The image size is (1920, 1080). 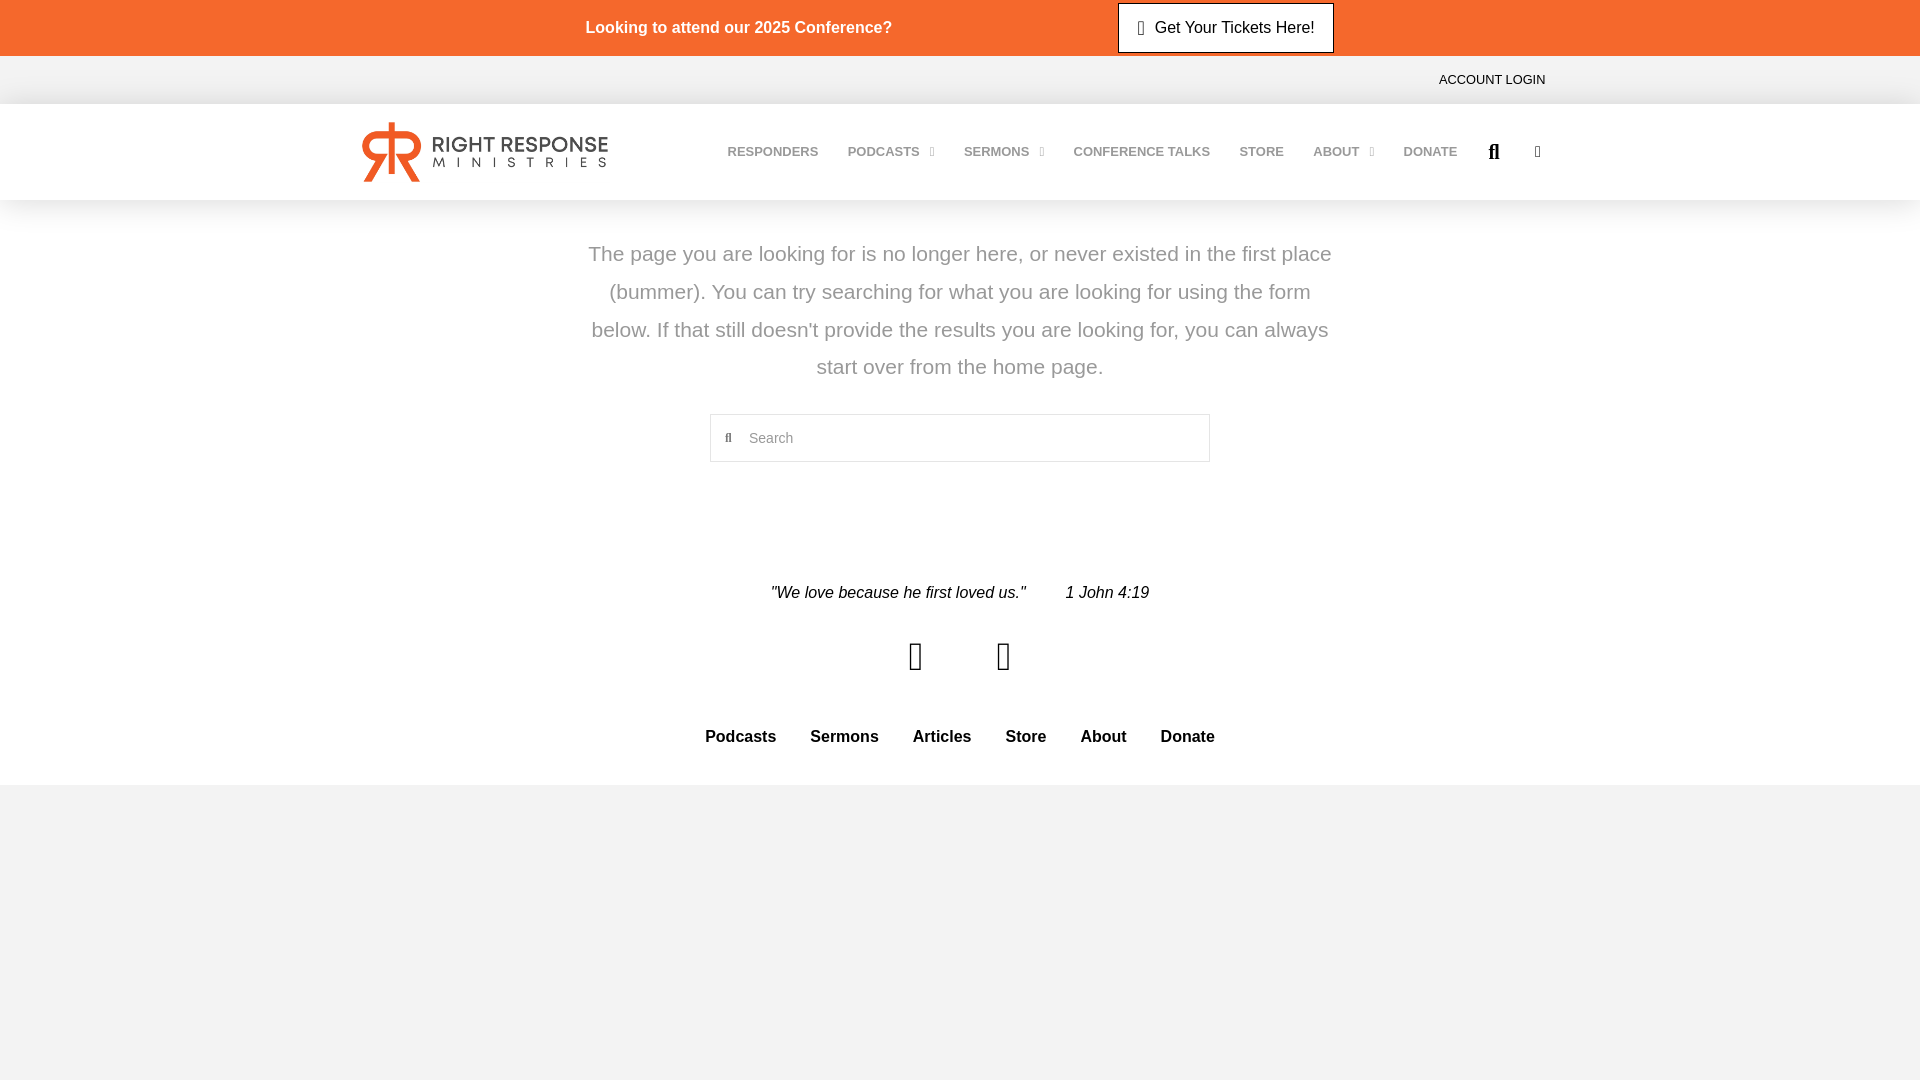 What do you see at coordinates (1026, 736) in the screenshot?
I see `Store` at bounding box center [1026, 736].